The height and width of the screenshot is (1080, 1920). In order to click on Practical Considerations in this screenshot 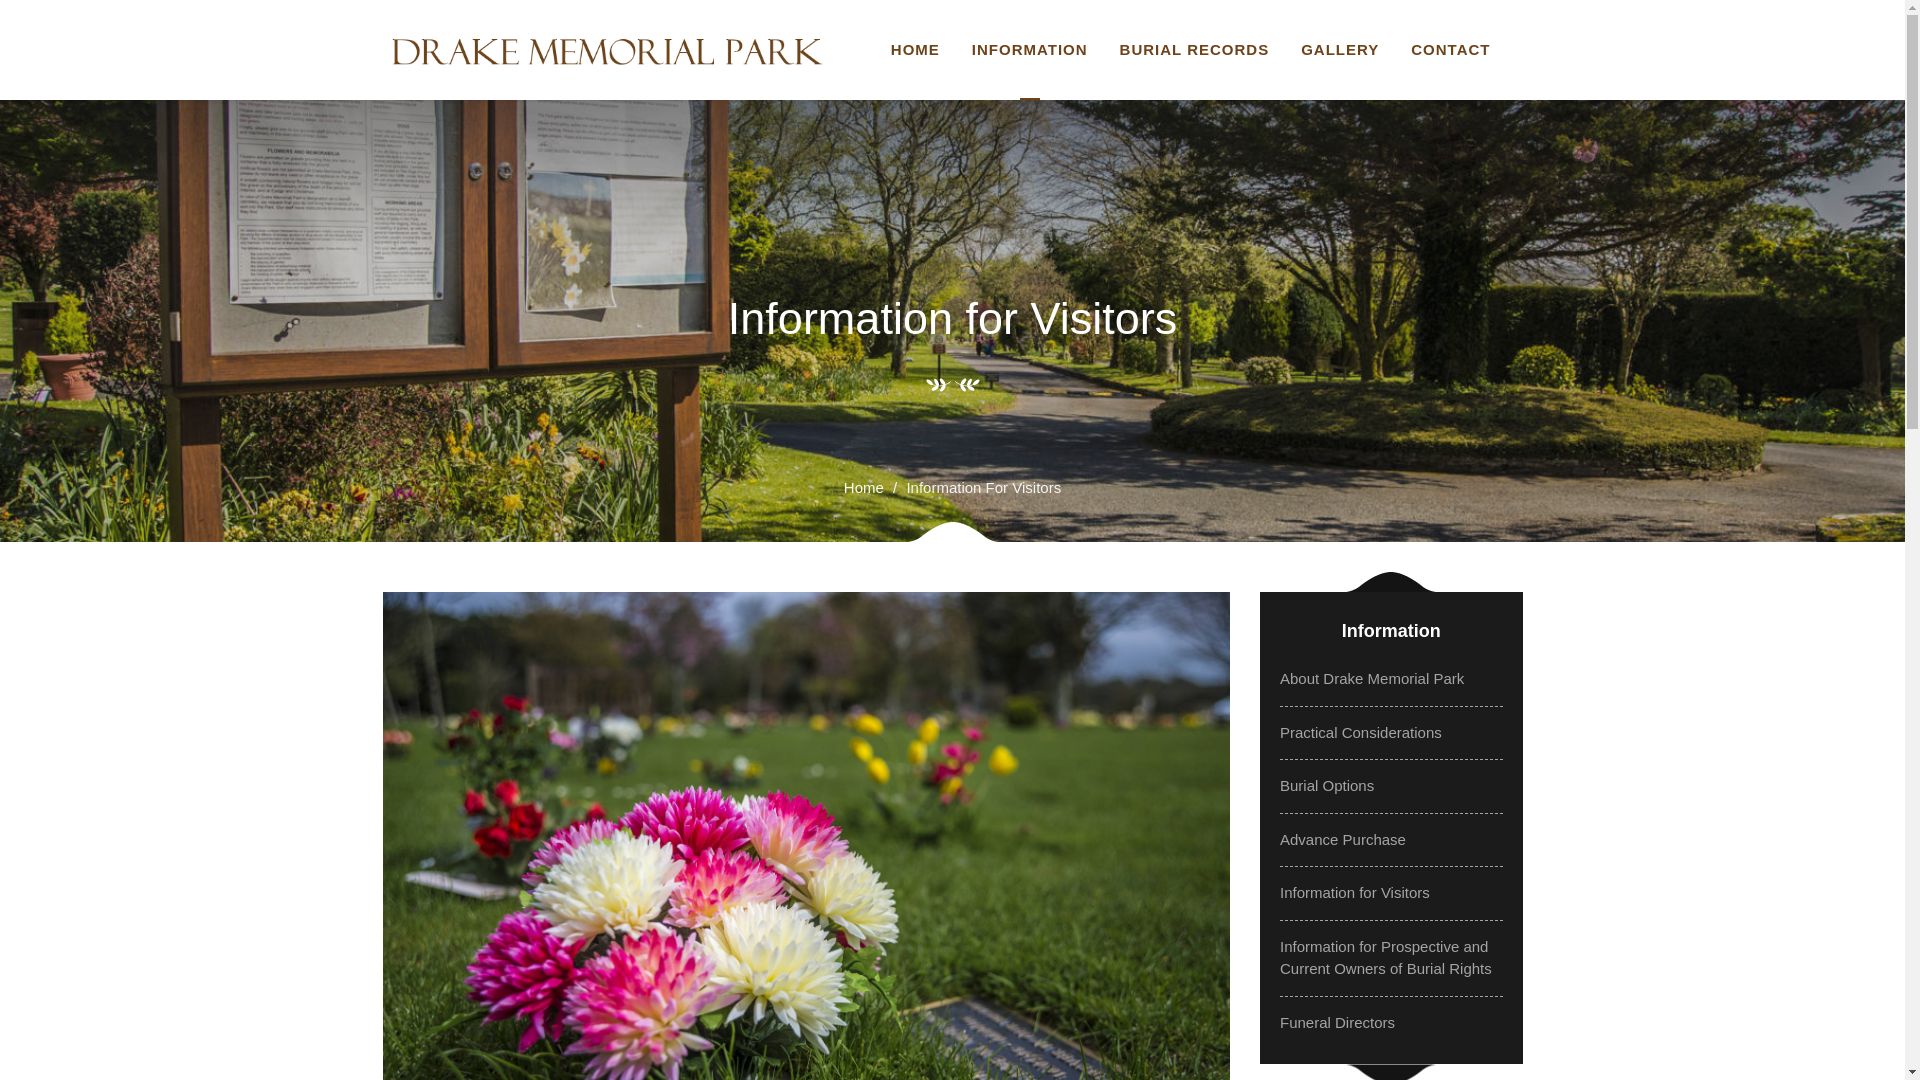, I will do `click(1360, 732)`.